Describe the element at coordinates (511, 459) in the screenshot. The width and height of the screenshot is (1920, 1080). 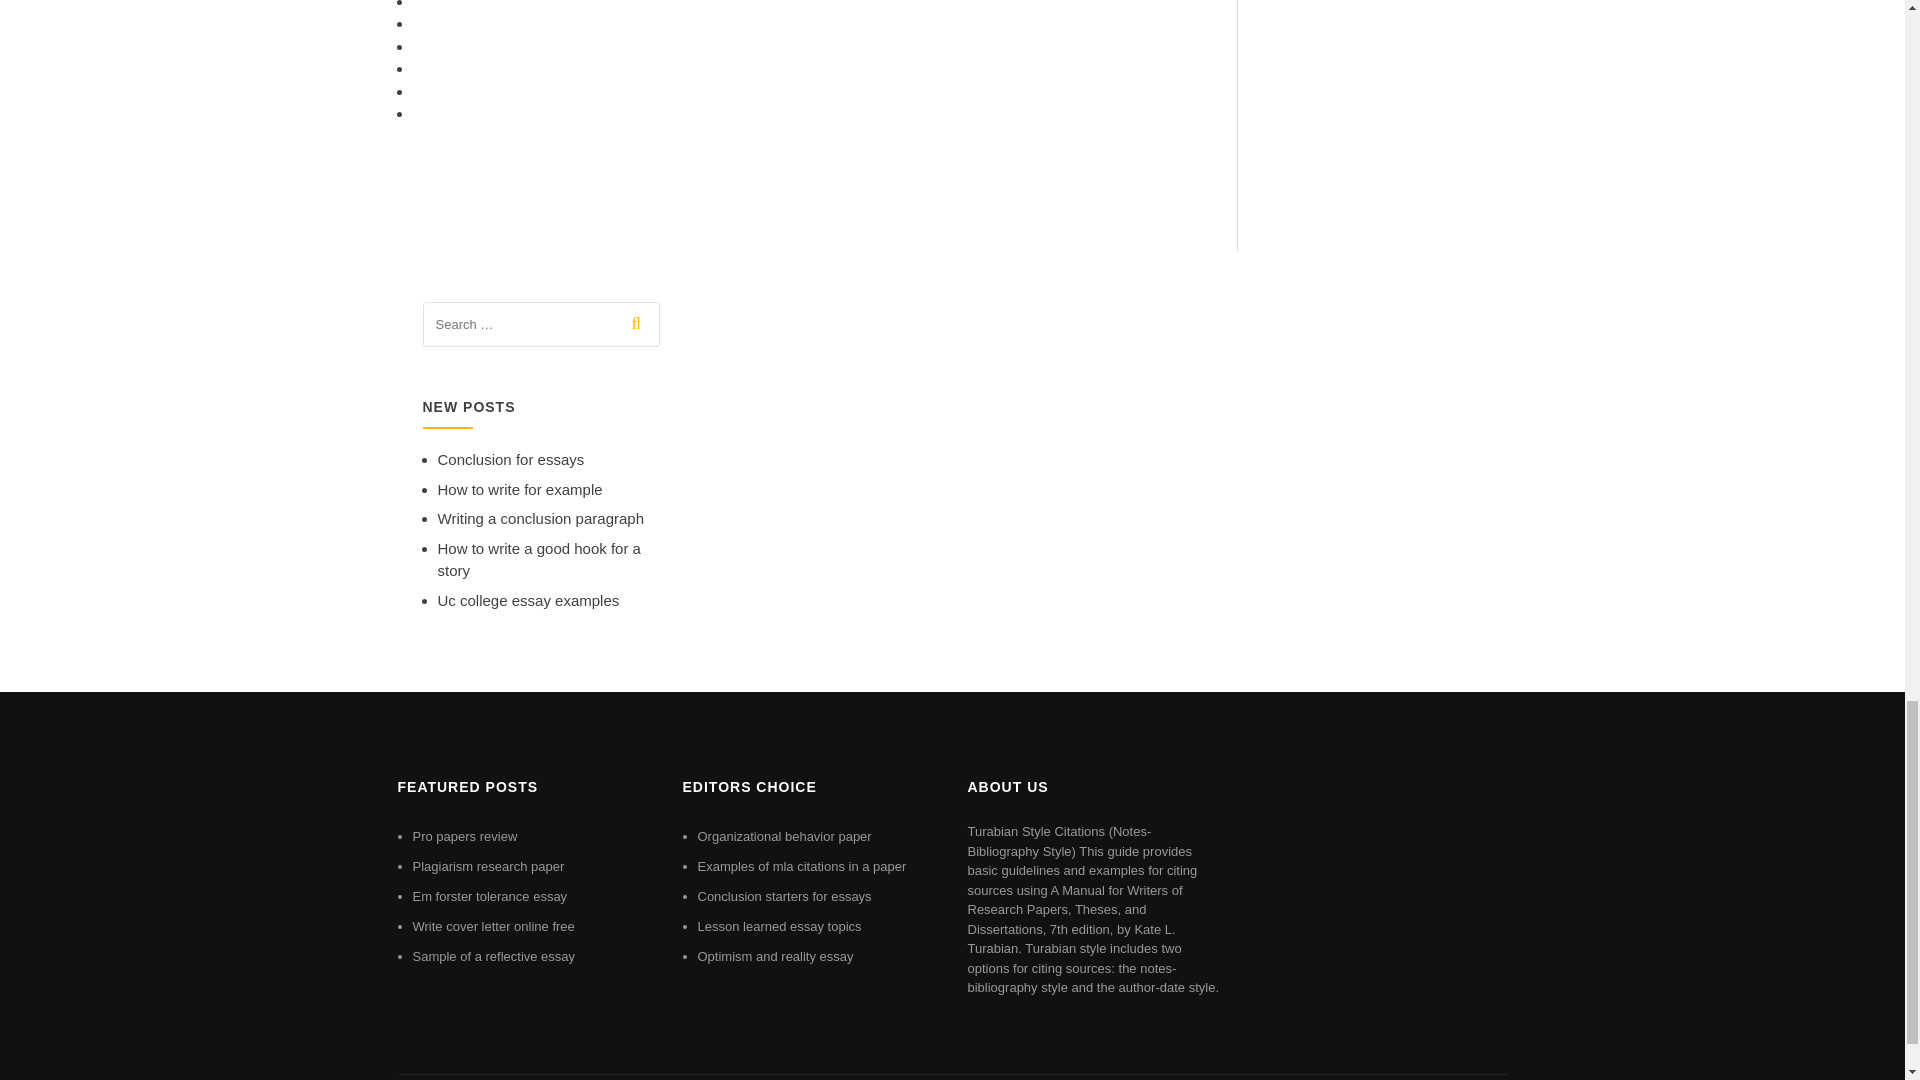
I see `Conclusion for essays` at that location.